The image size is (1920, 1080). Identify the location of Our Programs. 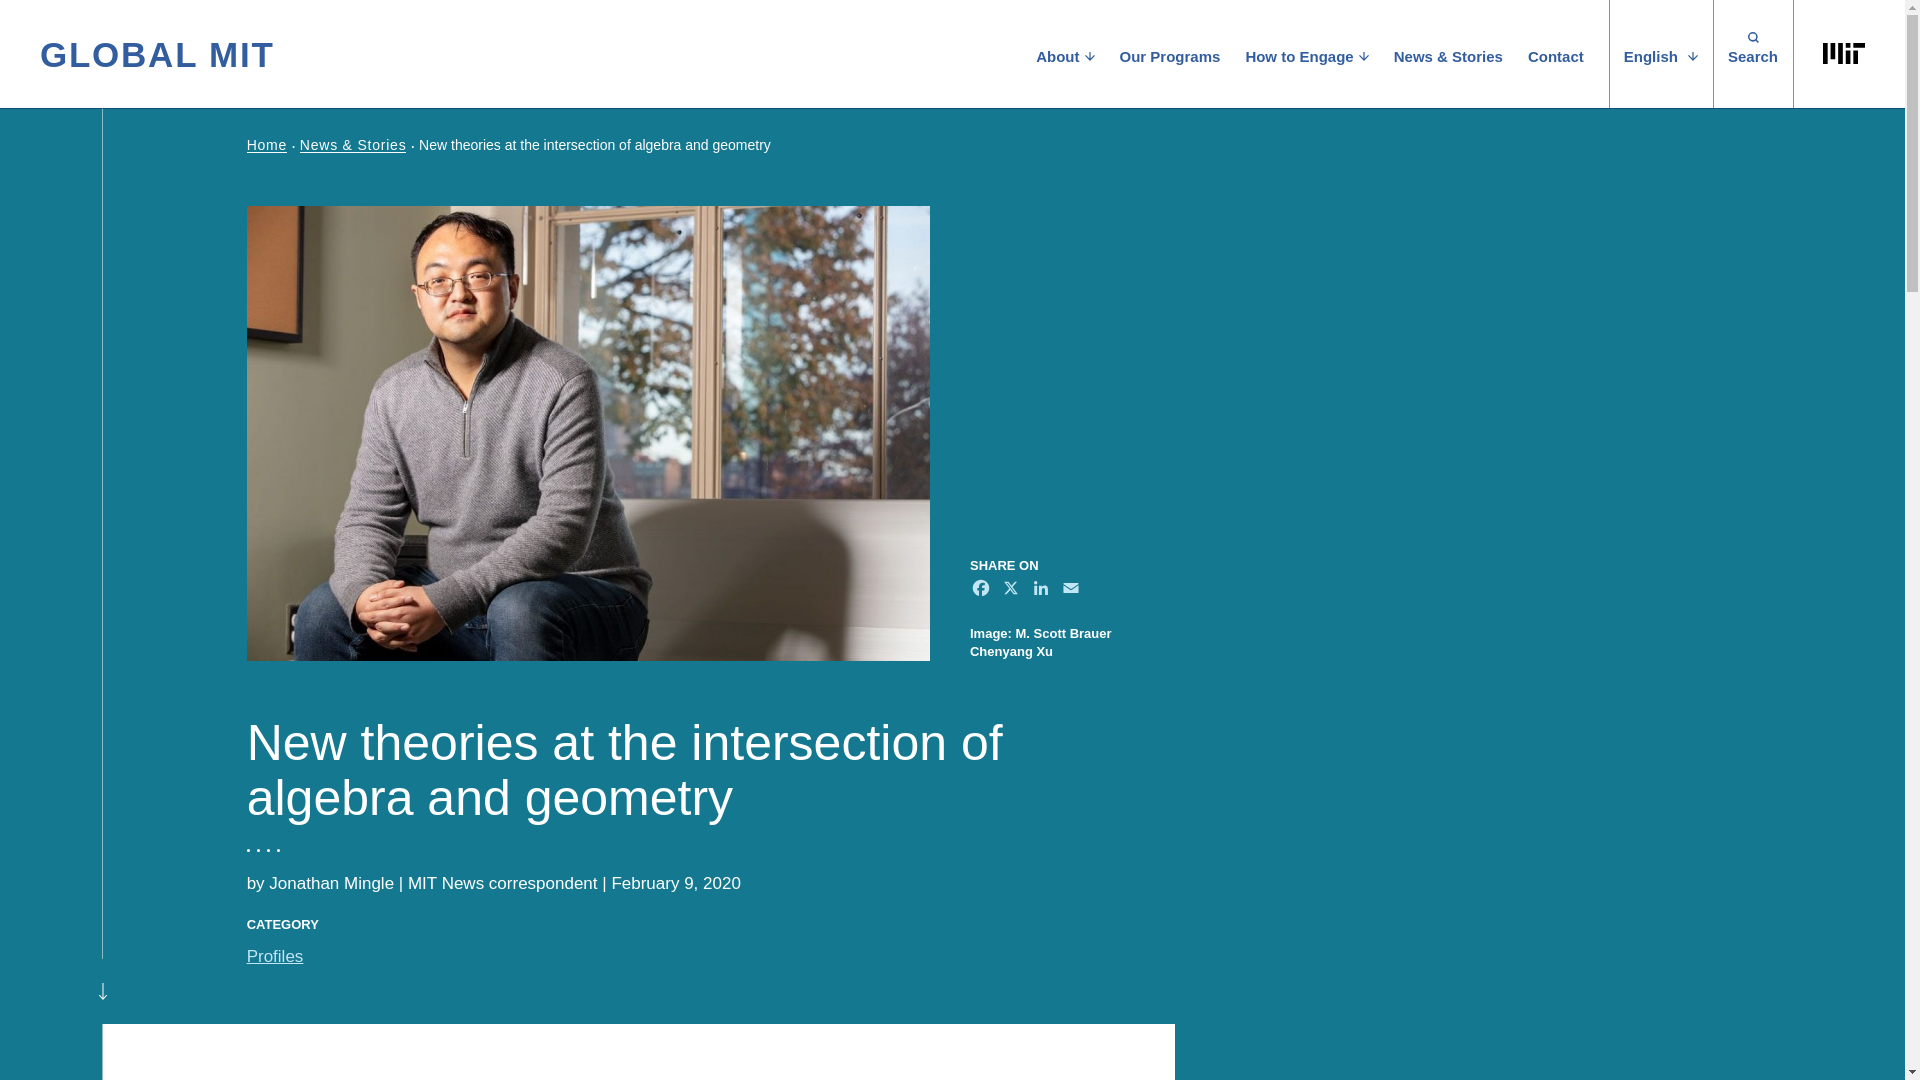
(1163, 54).